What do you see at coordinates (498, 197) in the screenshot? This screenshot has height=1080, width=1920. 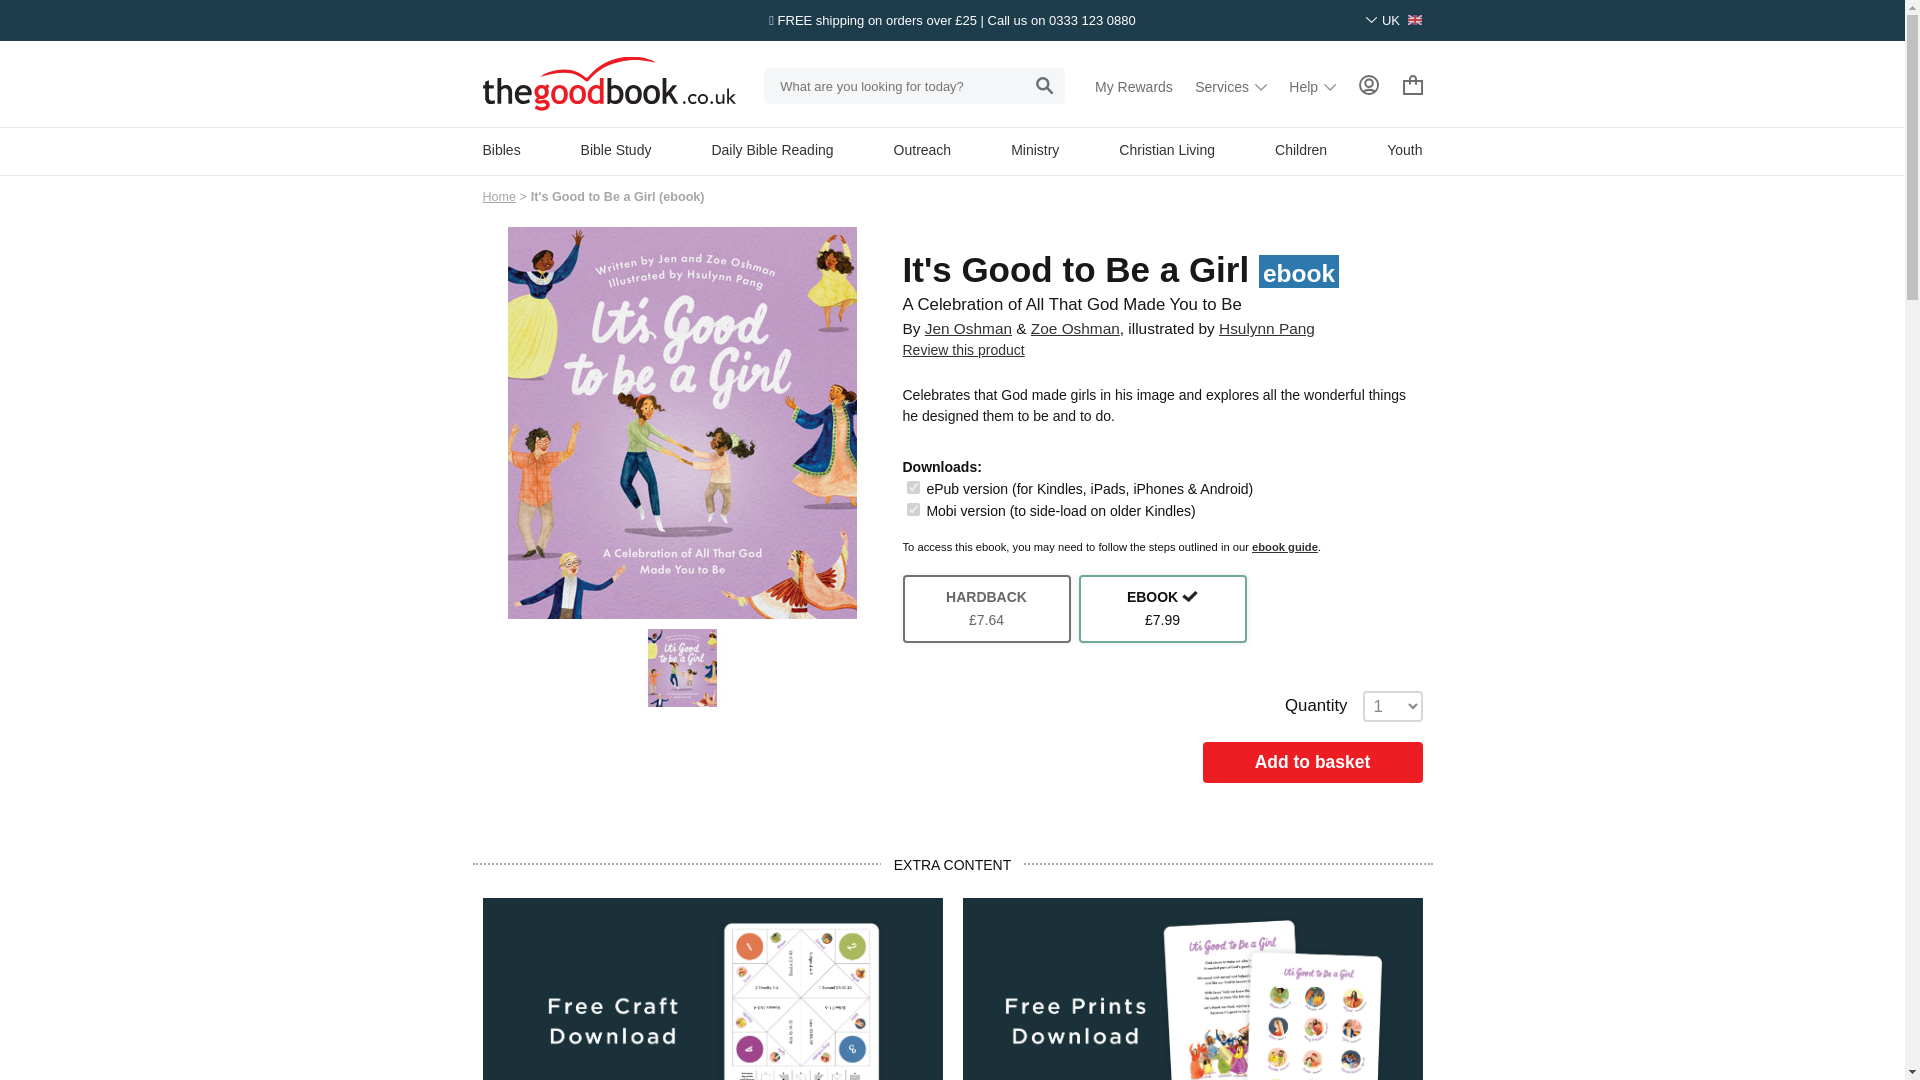 I see `Go to Home Page` at bounding box center [498, 197].